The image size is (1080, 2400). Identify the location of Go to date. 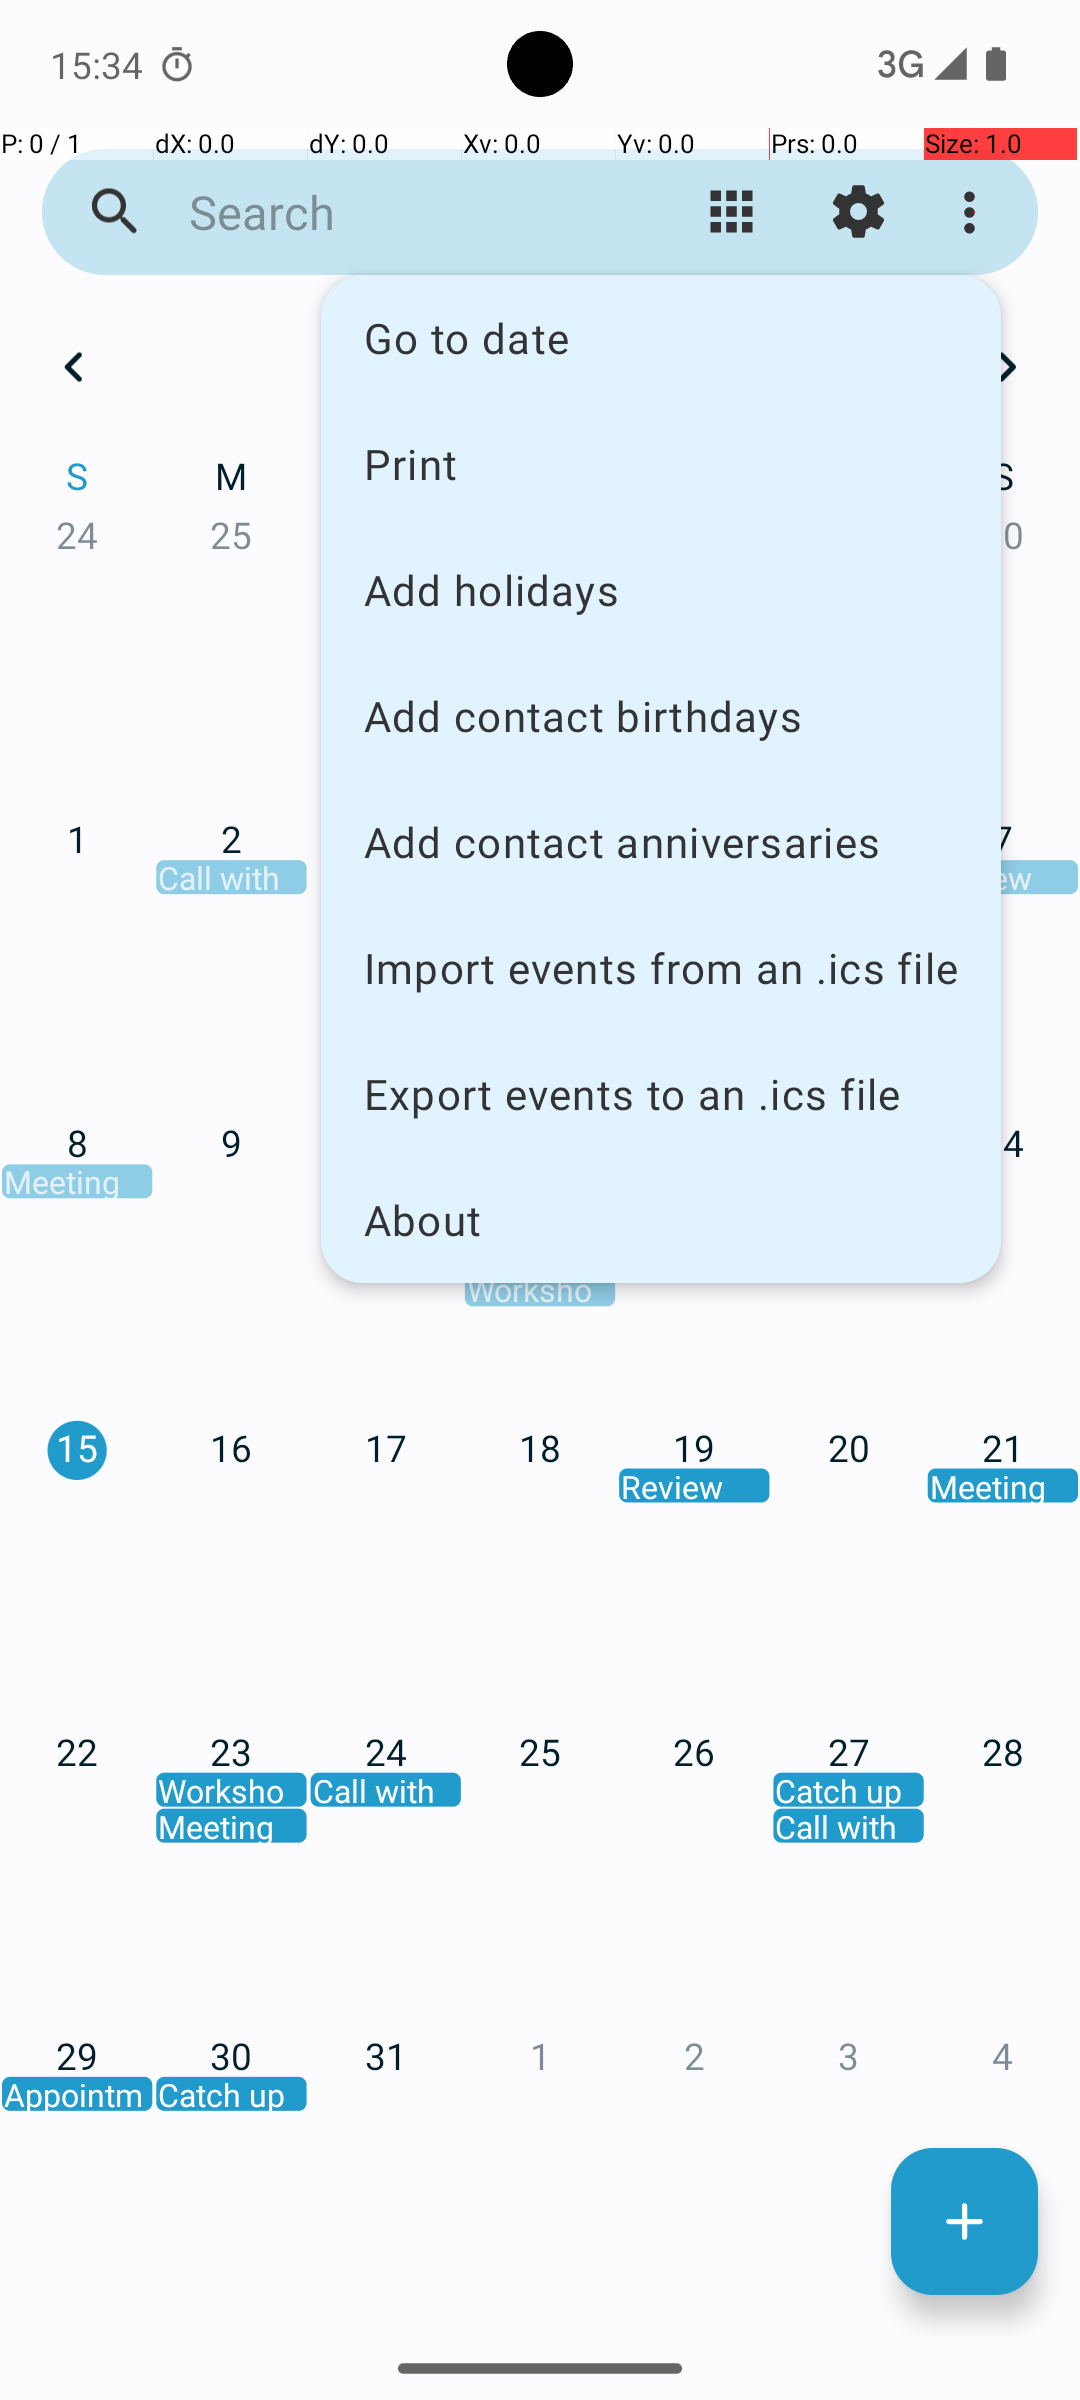
(661, 338).